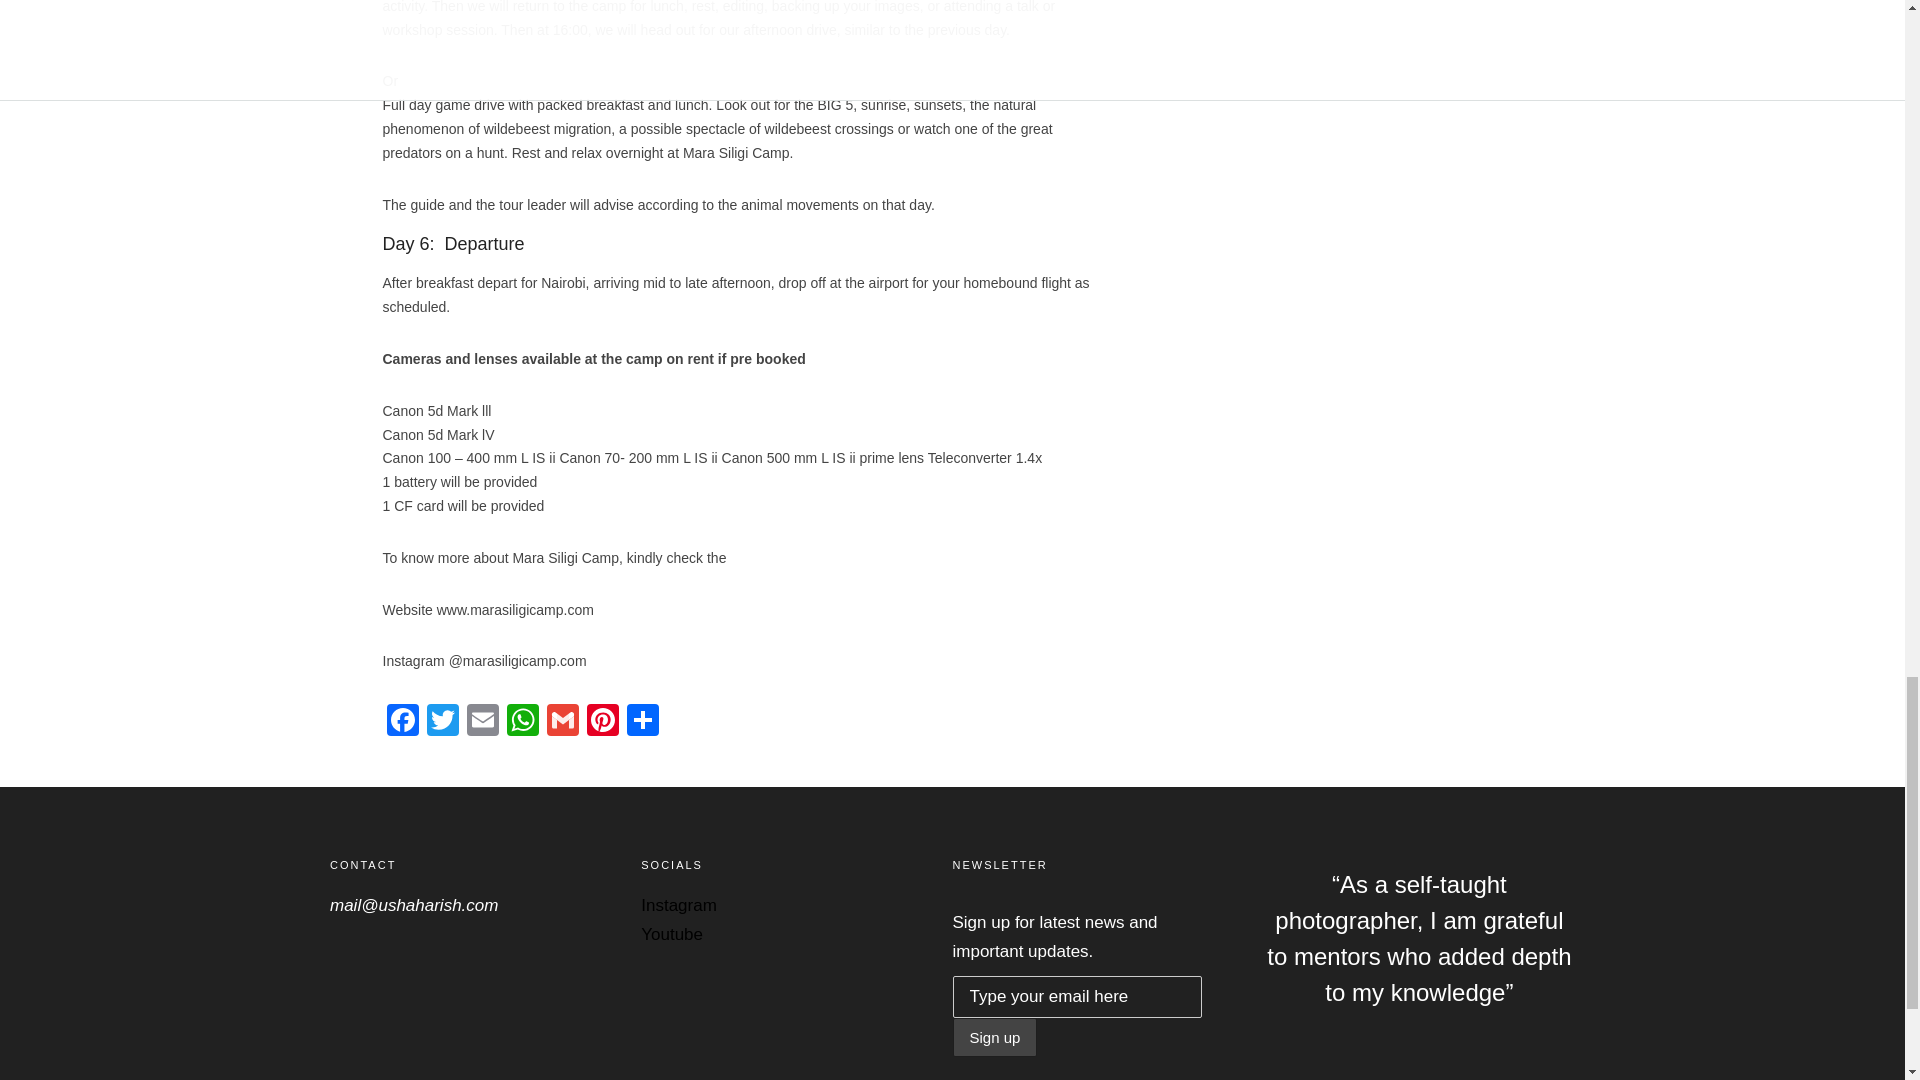 The width and height of the screenshot is (1920, 1080). I want to click on Pinterest, so click(602, 722).